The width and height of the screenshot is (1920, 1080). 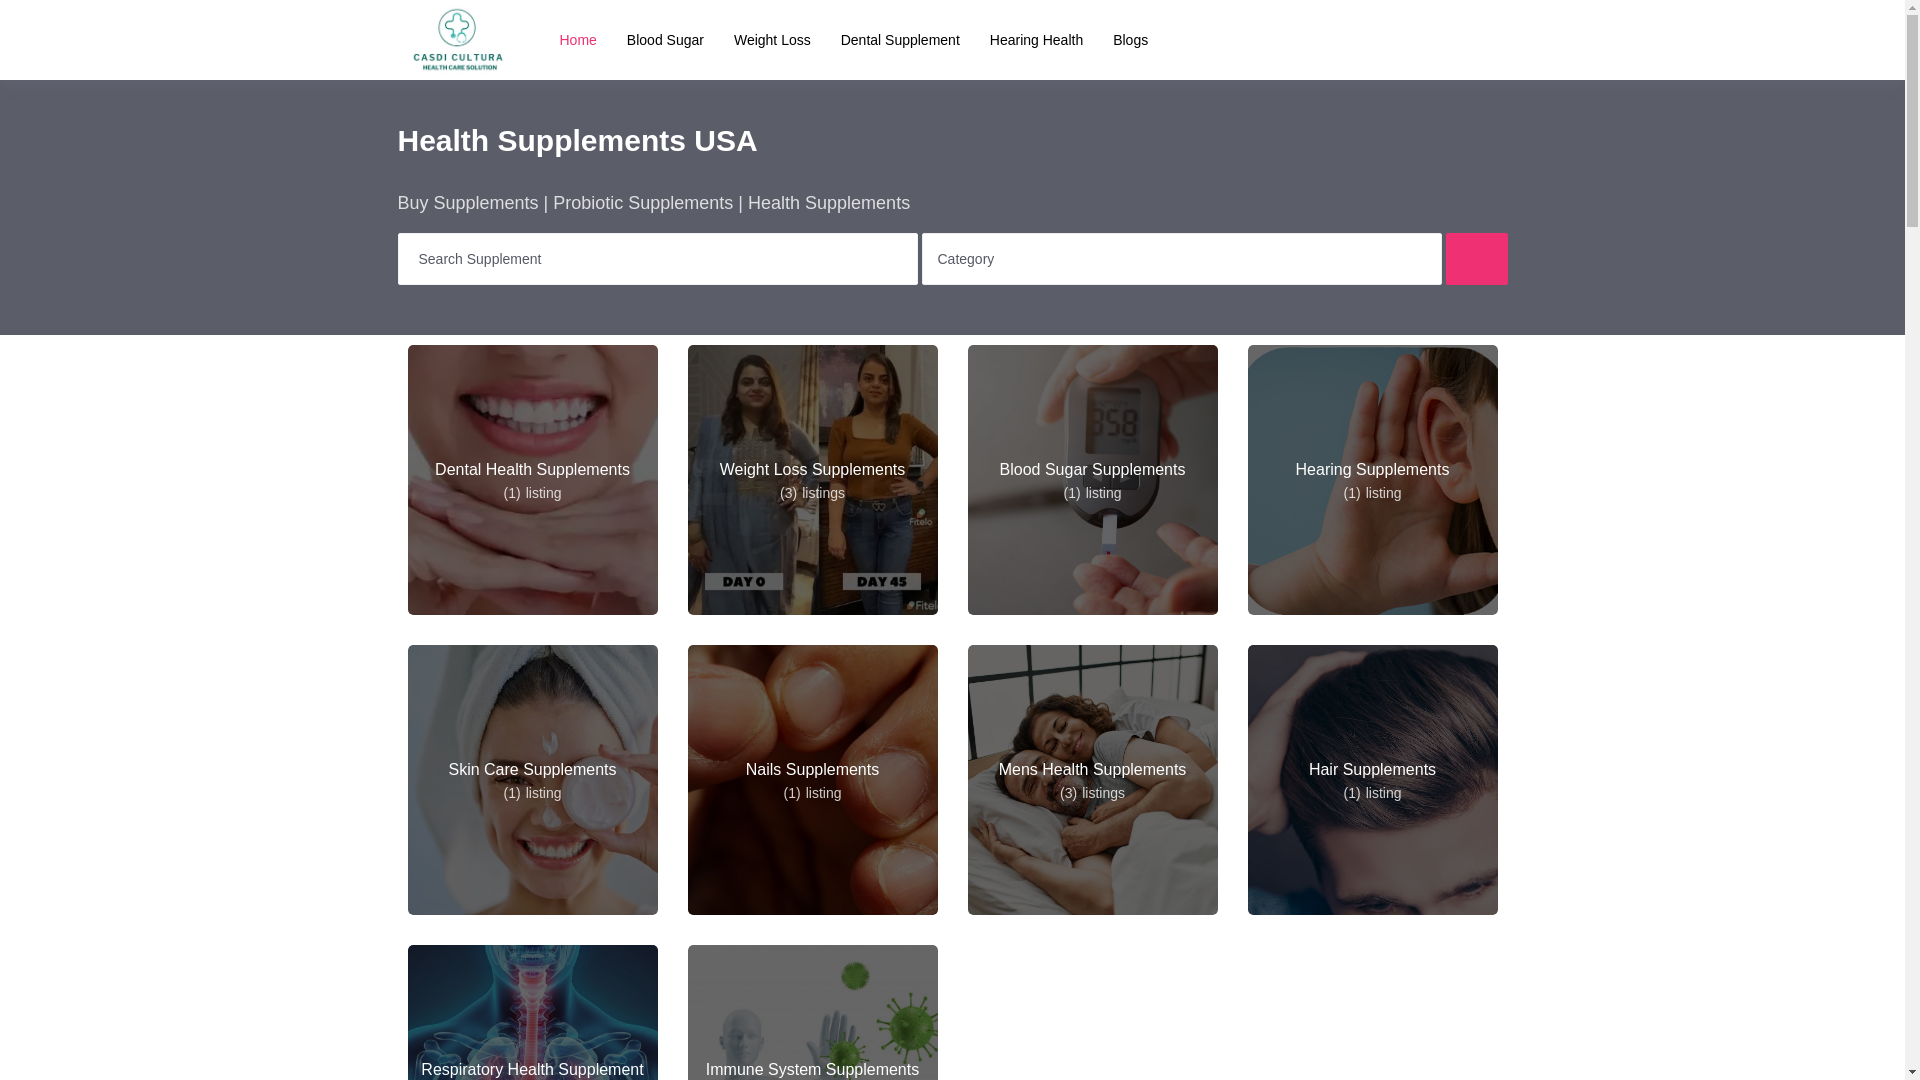 I want to click on Blood Sugar Supplements, so click(x=1092, y=479).